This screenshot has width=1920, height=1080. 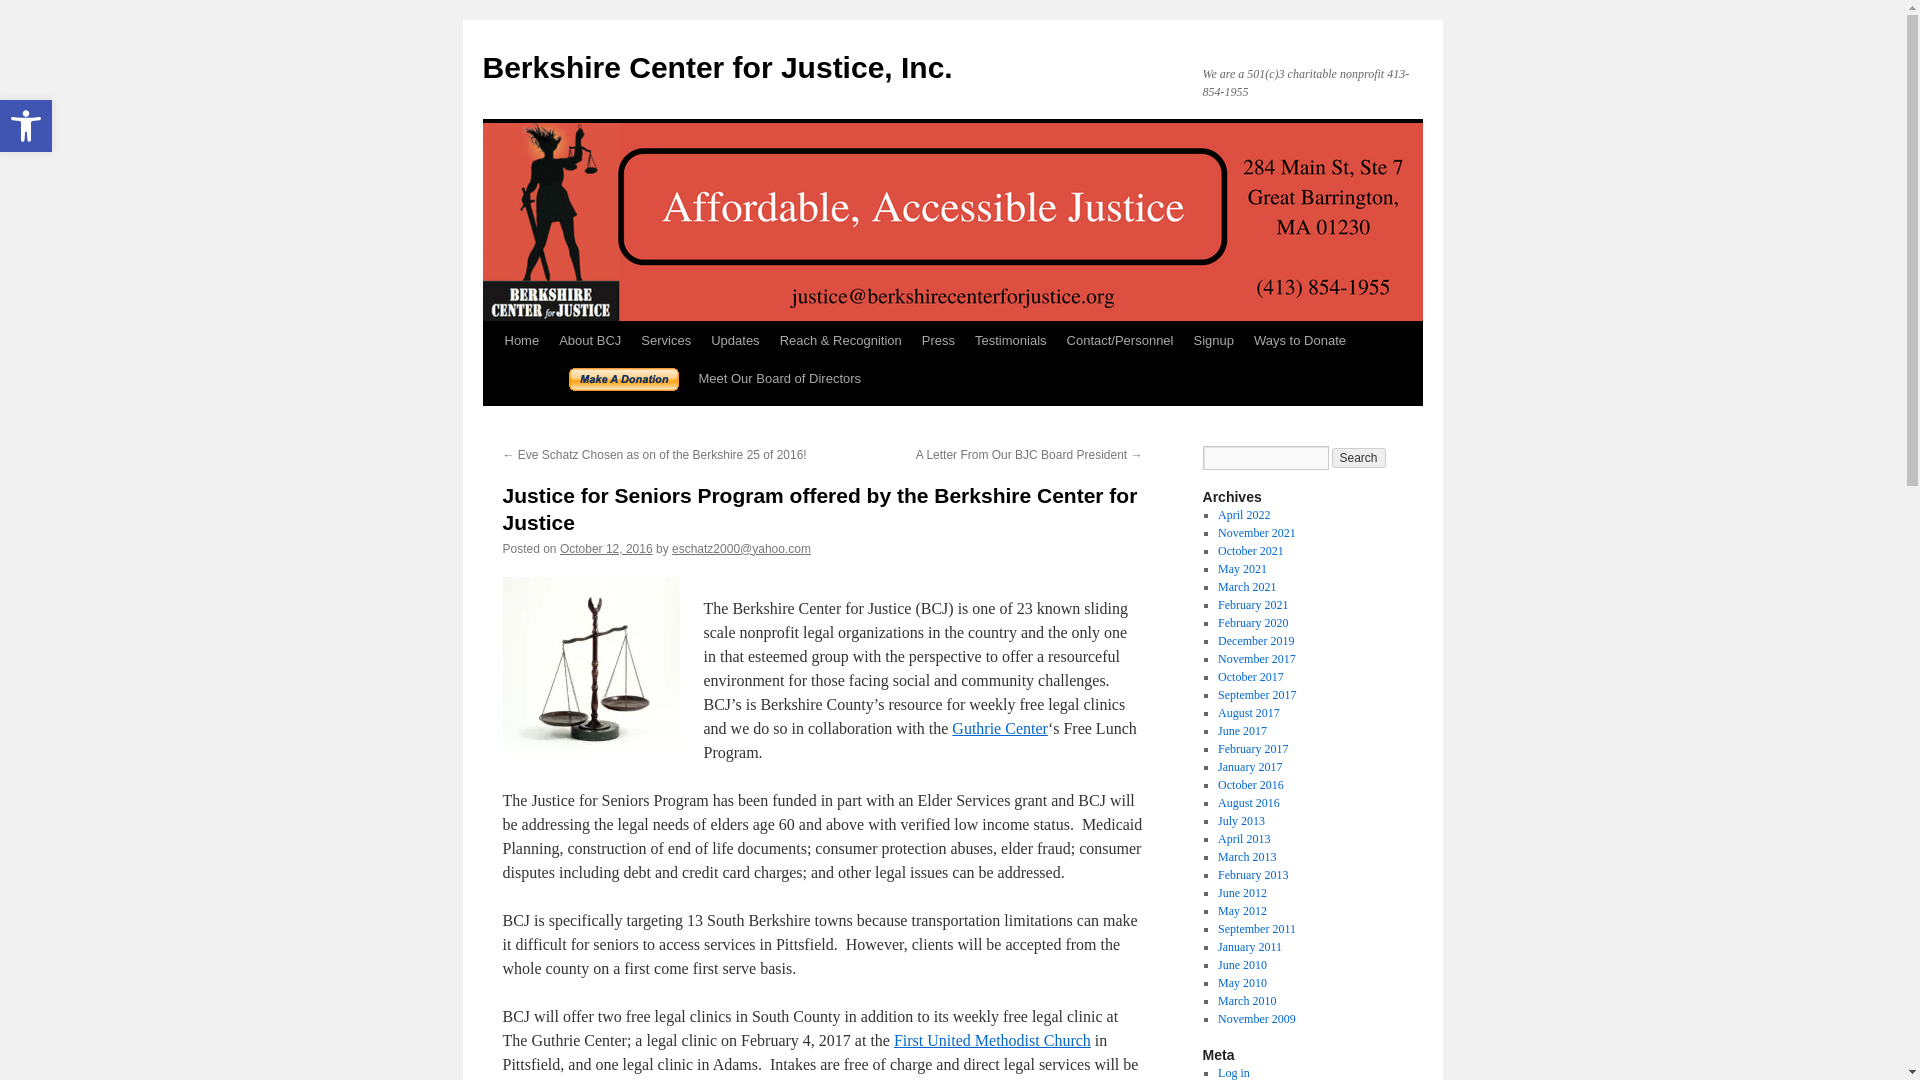 I want to click on Testimonials, so click(x=992, y=1040).